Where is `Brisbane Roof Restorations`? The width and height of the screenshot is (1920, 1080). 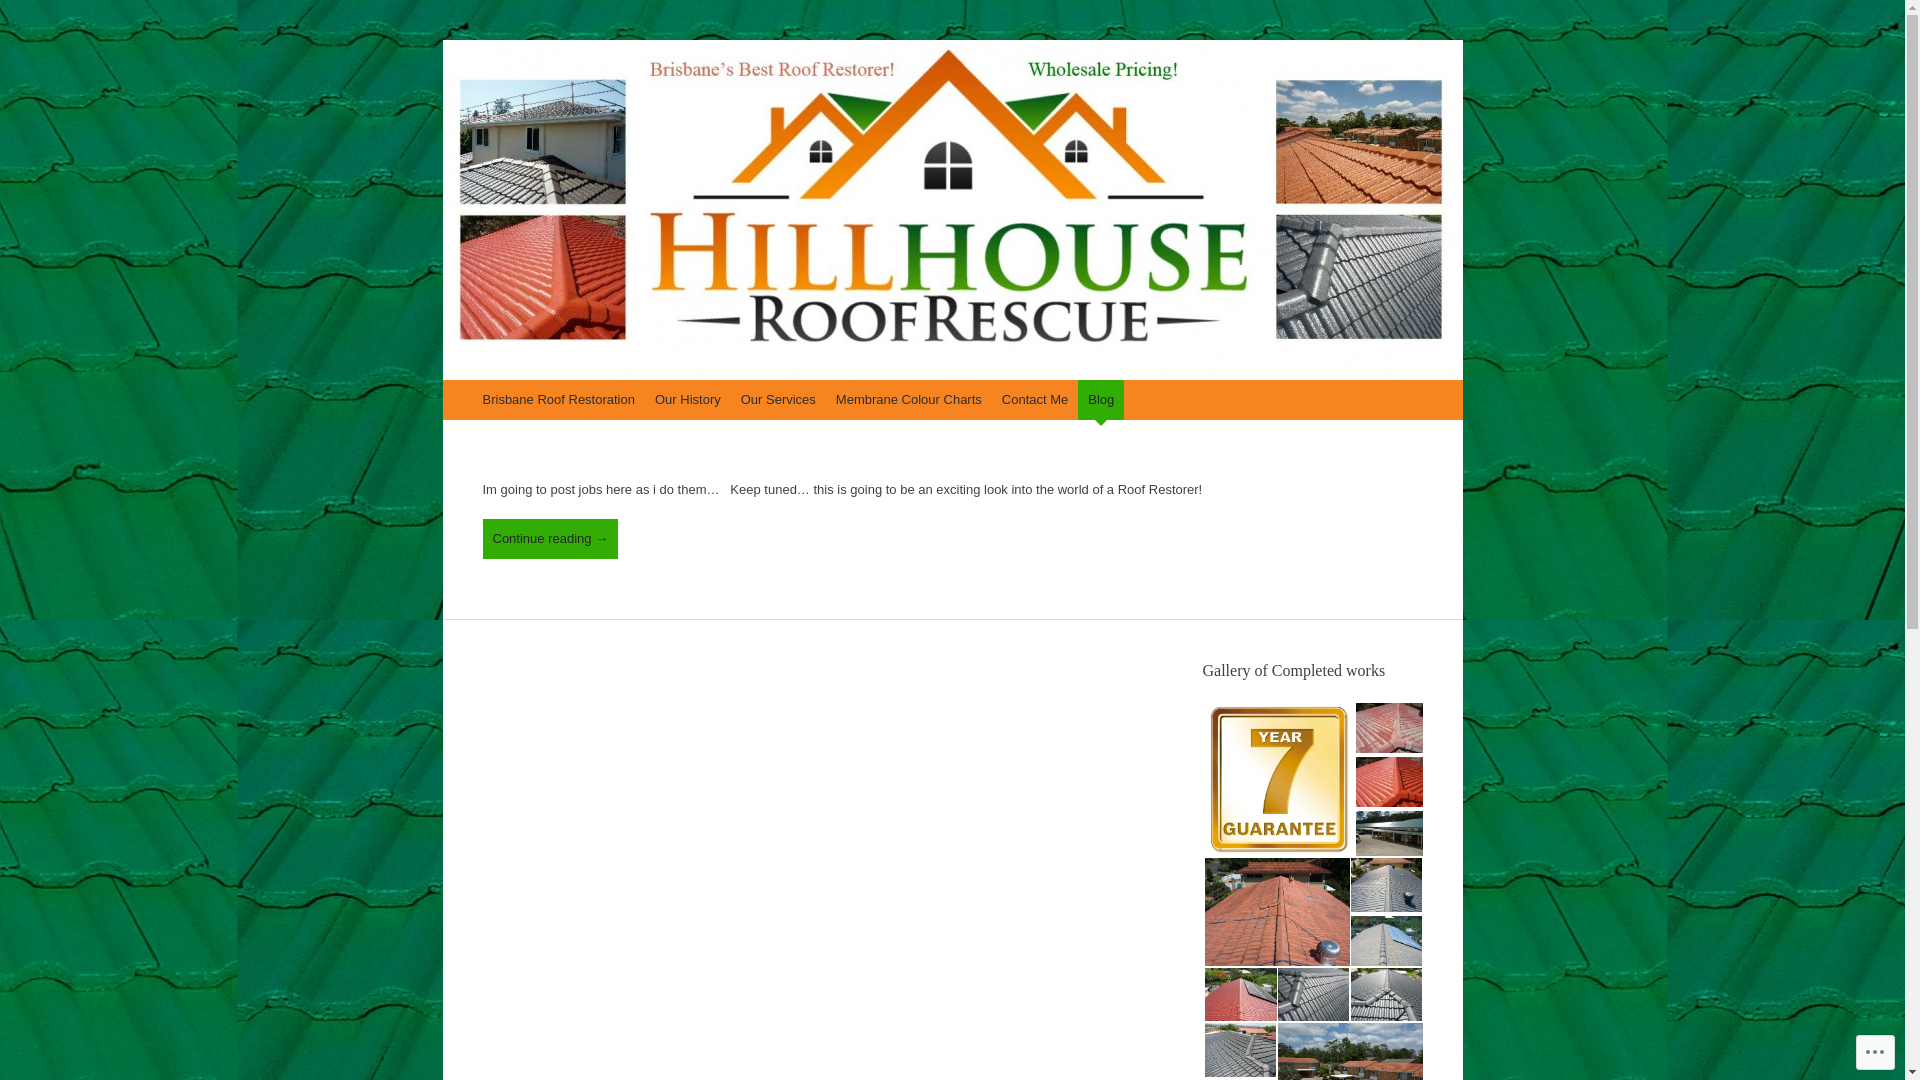 Brisbane Roof Restorations is located at coordinates (670, 107).